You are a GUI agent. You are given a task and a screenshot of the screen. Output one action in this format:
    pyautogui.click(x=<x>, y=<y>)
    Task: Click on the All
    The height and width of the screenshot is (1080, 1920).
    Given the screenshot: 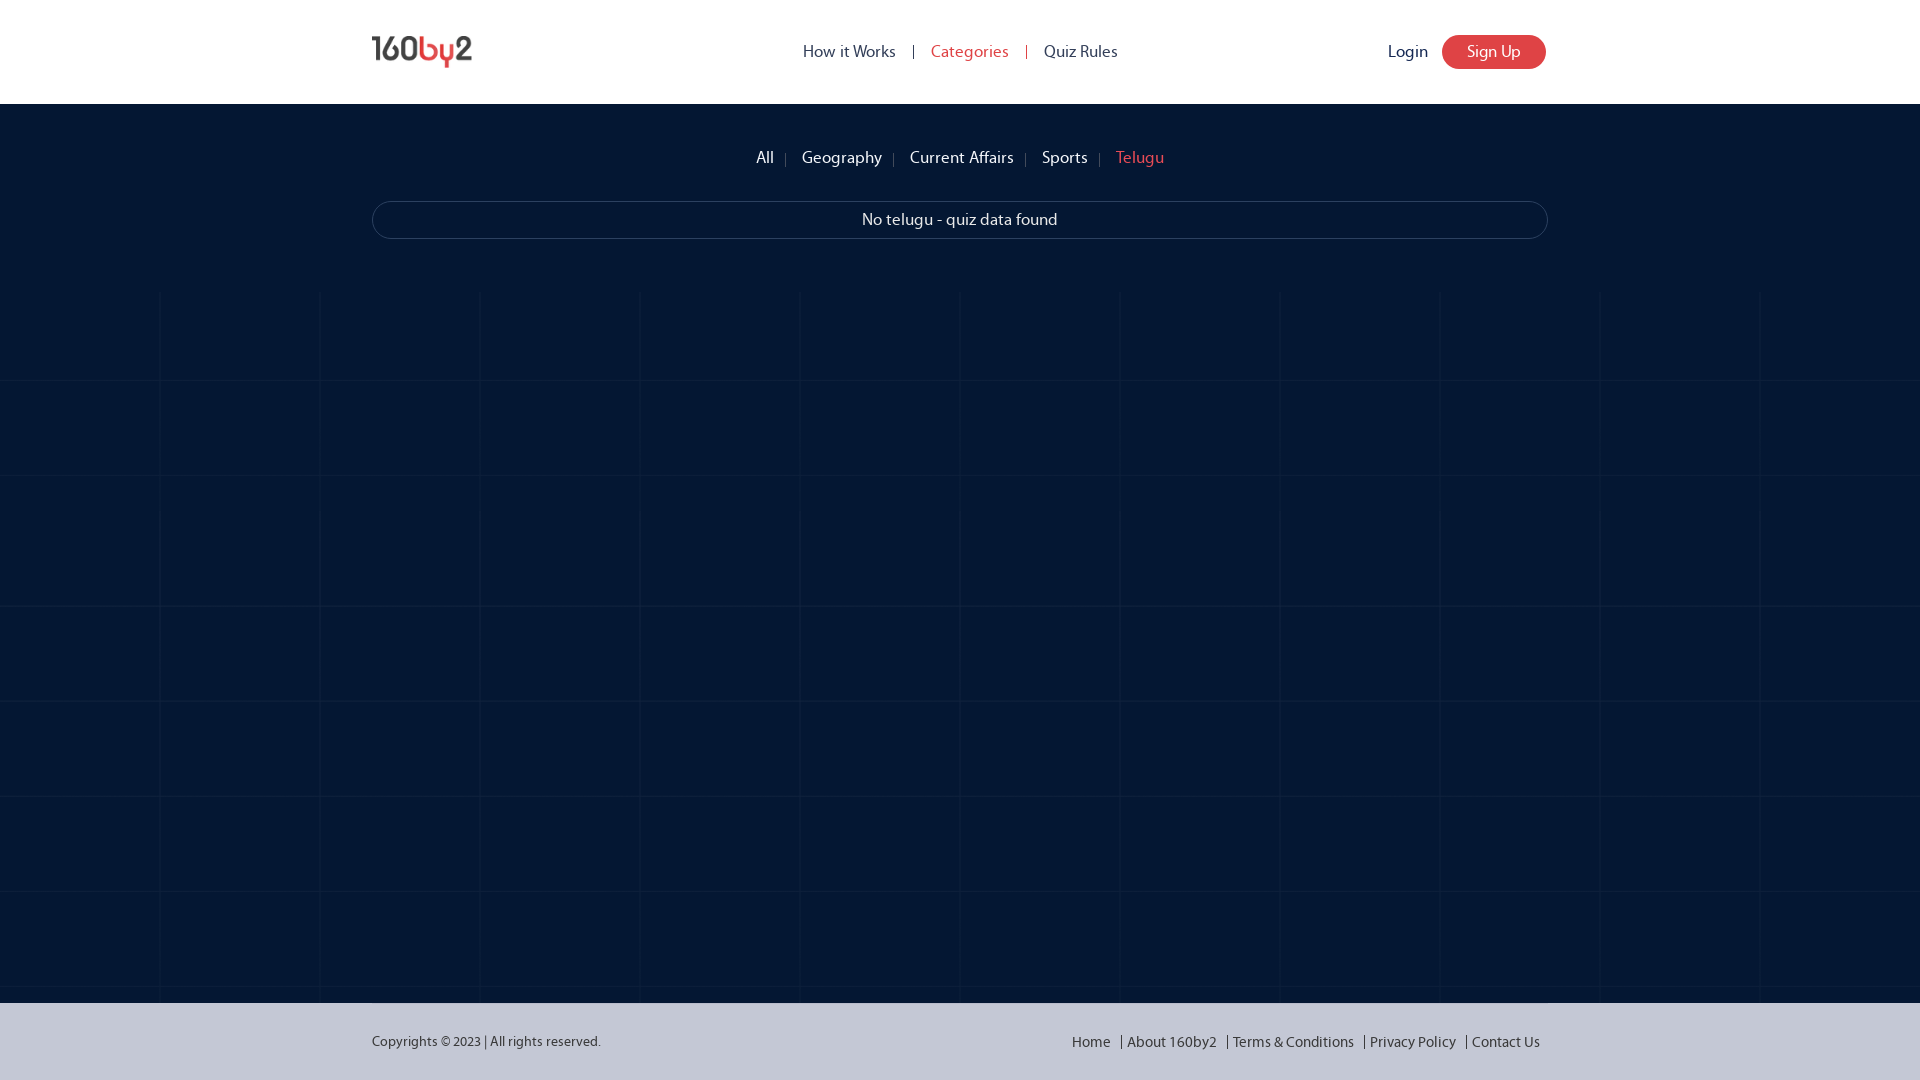 What is the action you would take?
    pyautogui.click(x=765, y=153)
    